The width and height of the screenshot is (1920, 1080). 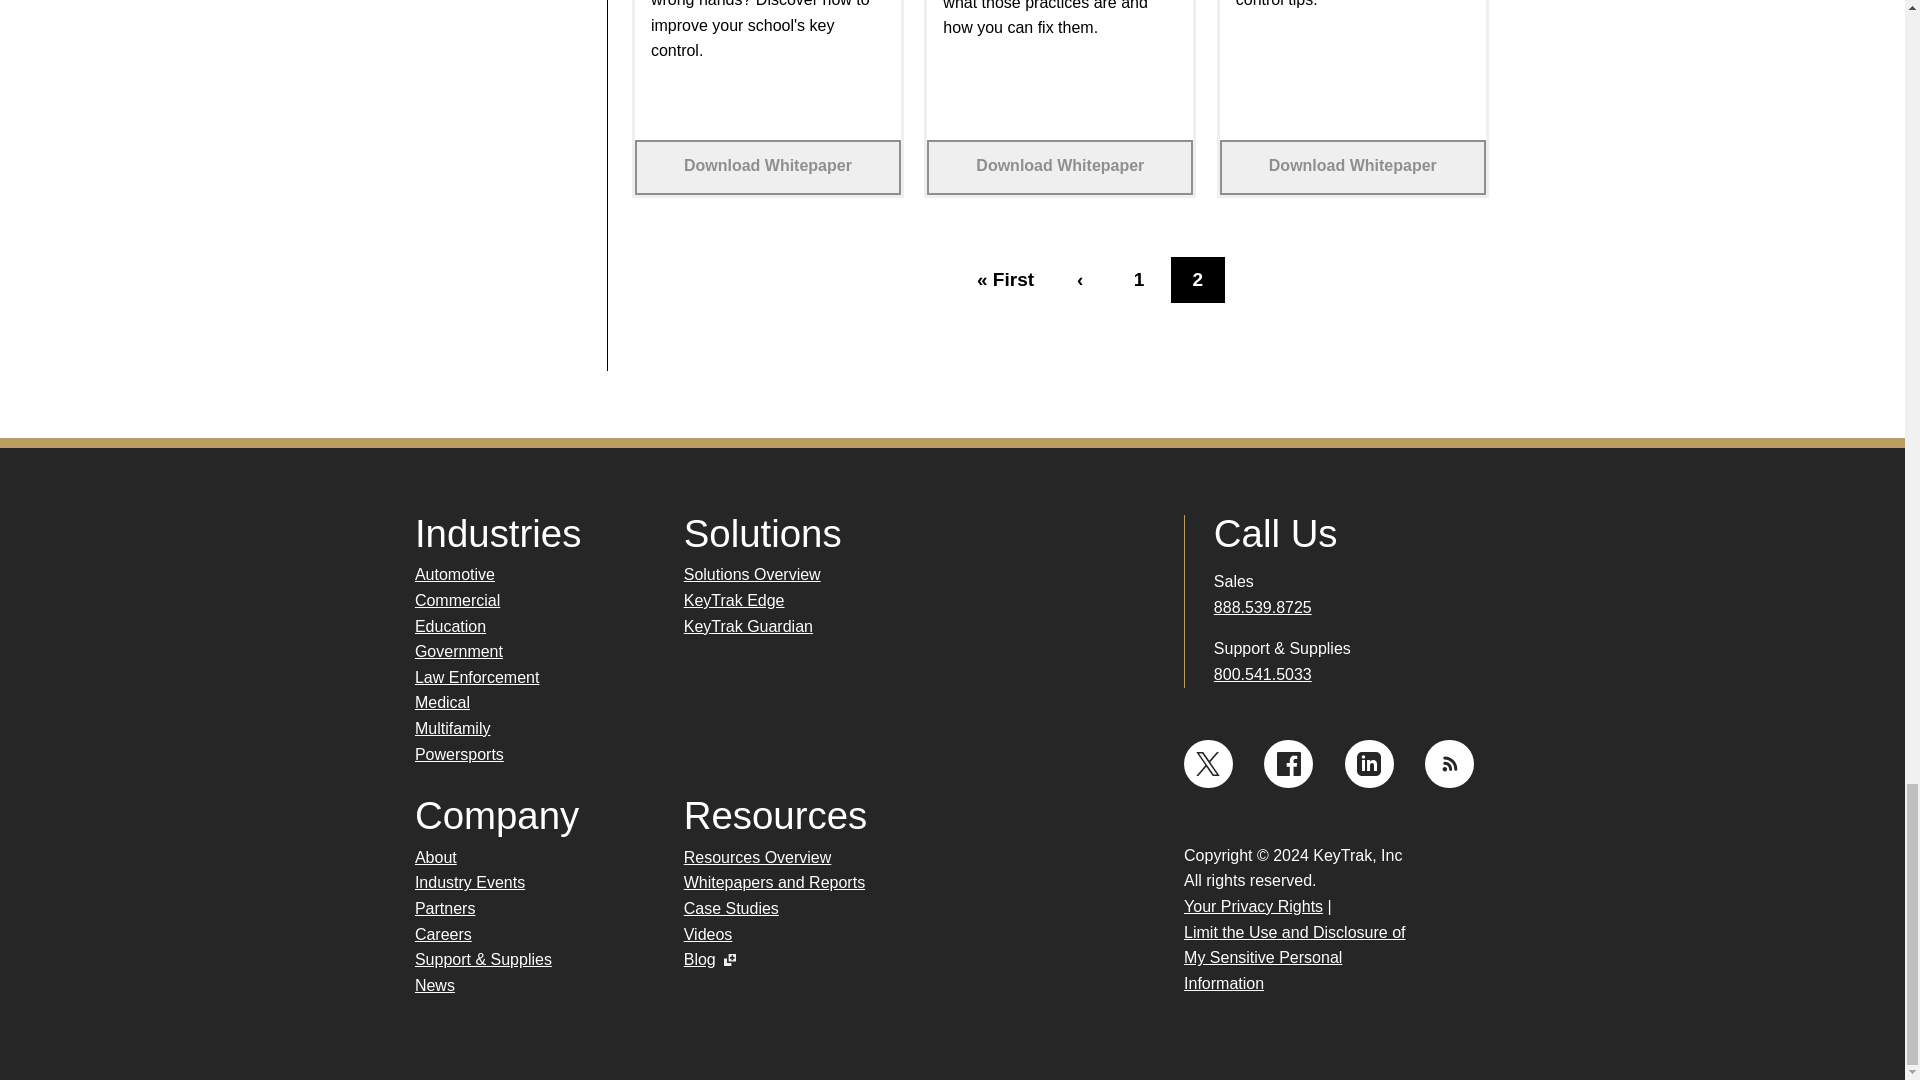 I want to click on Go to previous page, so click(x=1080, y=280).